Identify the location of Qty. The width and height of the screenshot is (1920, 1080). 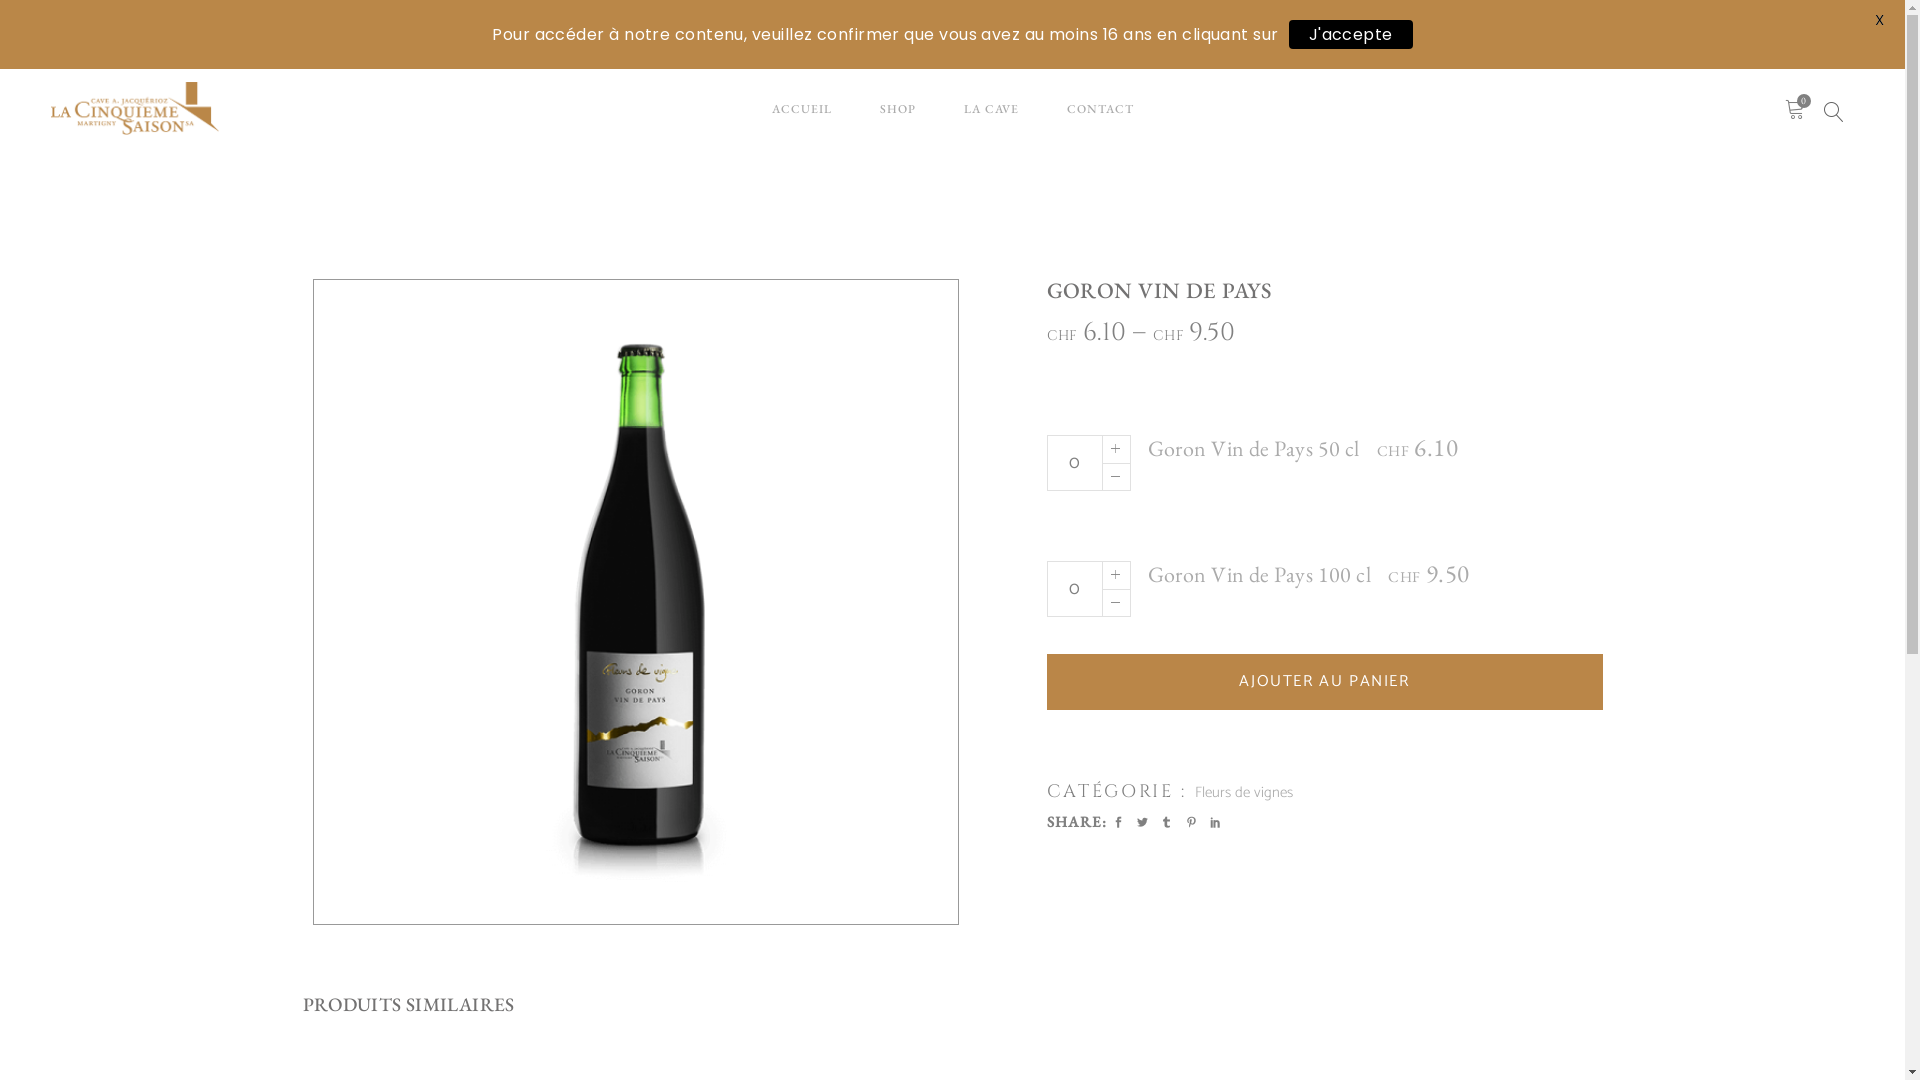
(1074, 589).